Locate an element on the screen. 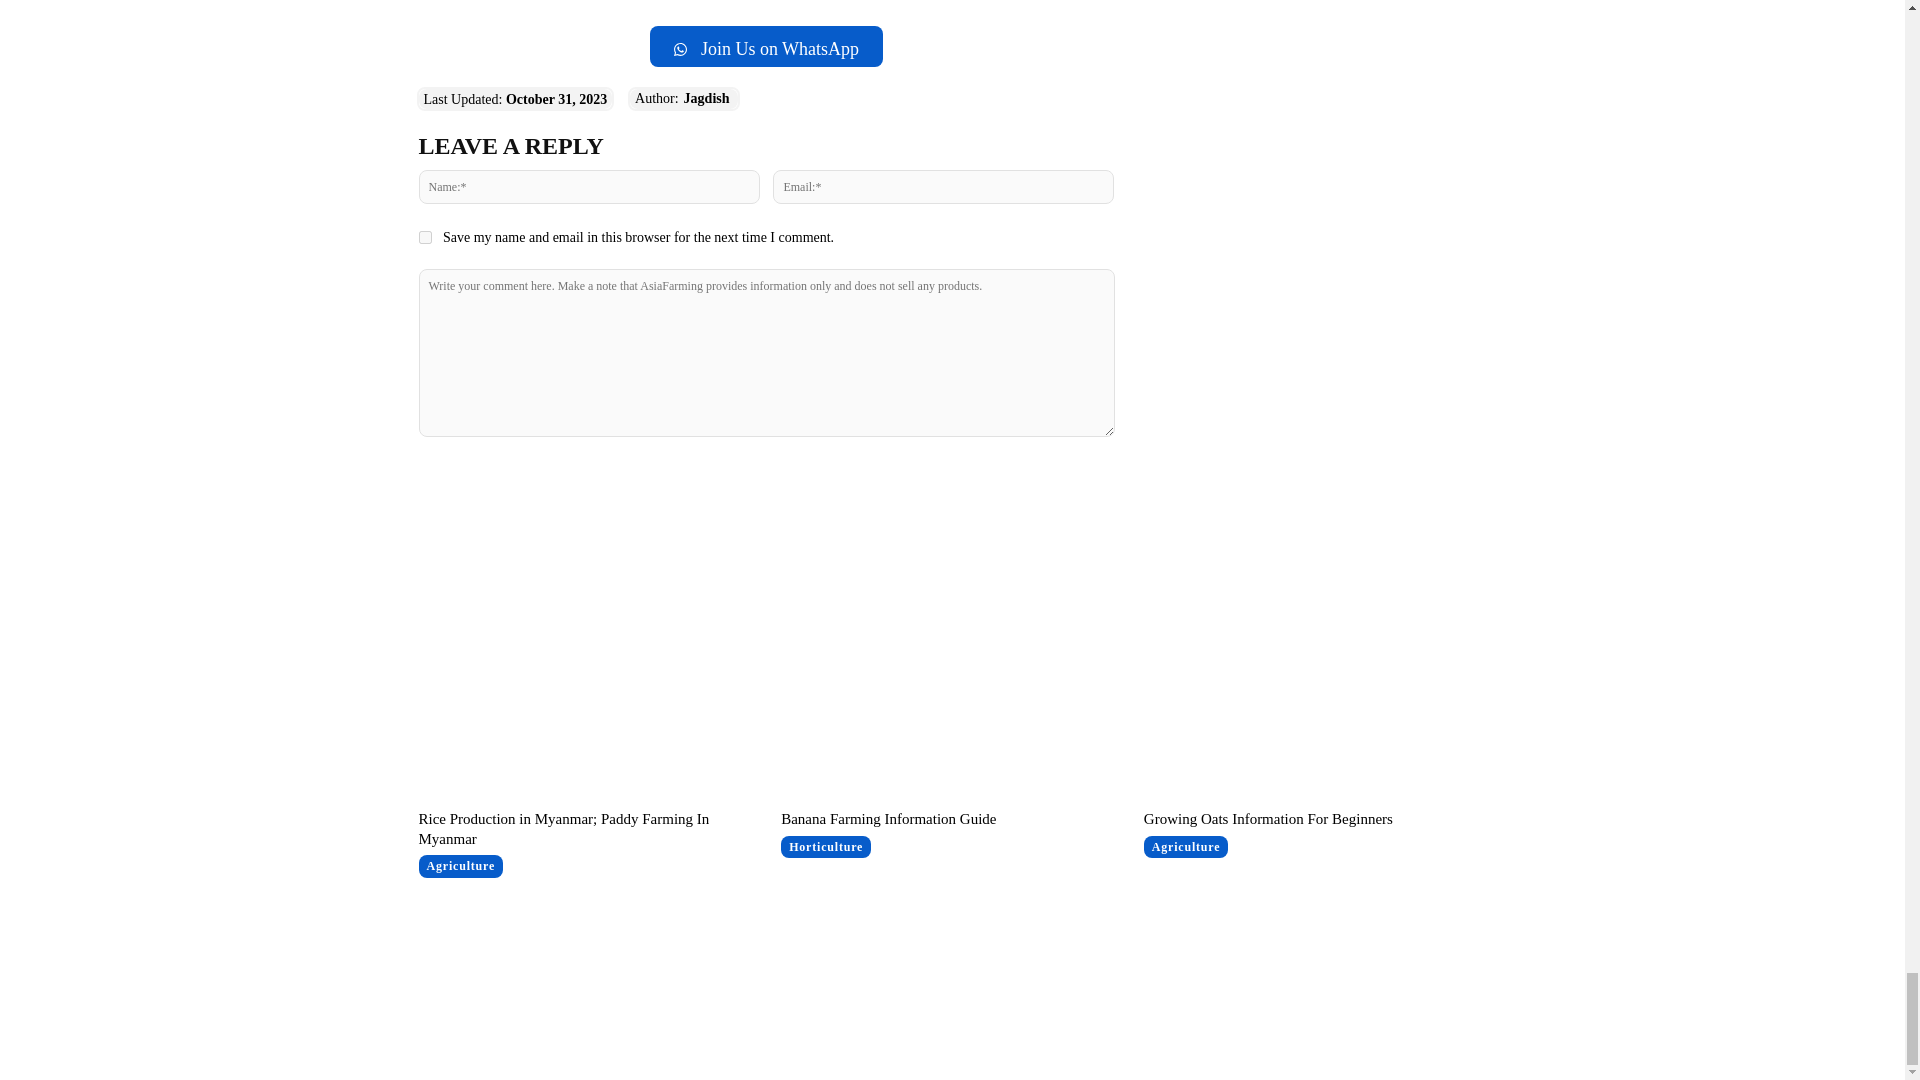 Image resolution: width=1920 pixels, height=1080 pixels. yes is located at coordinates (424, 238).